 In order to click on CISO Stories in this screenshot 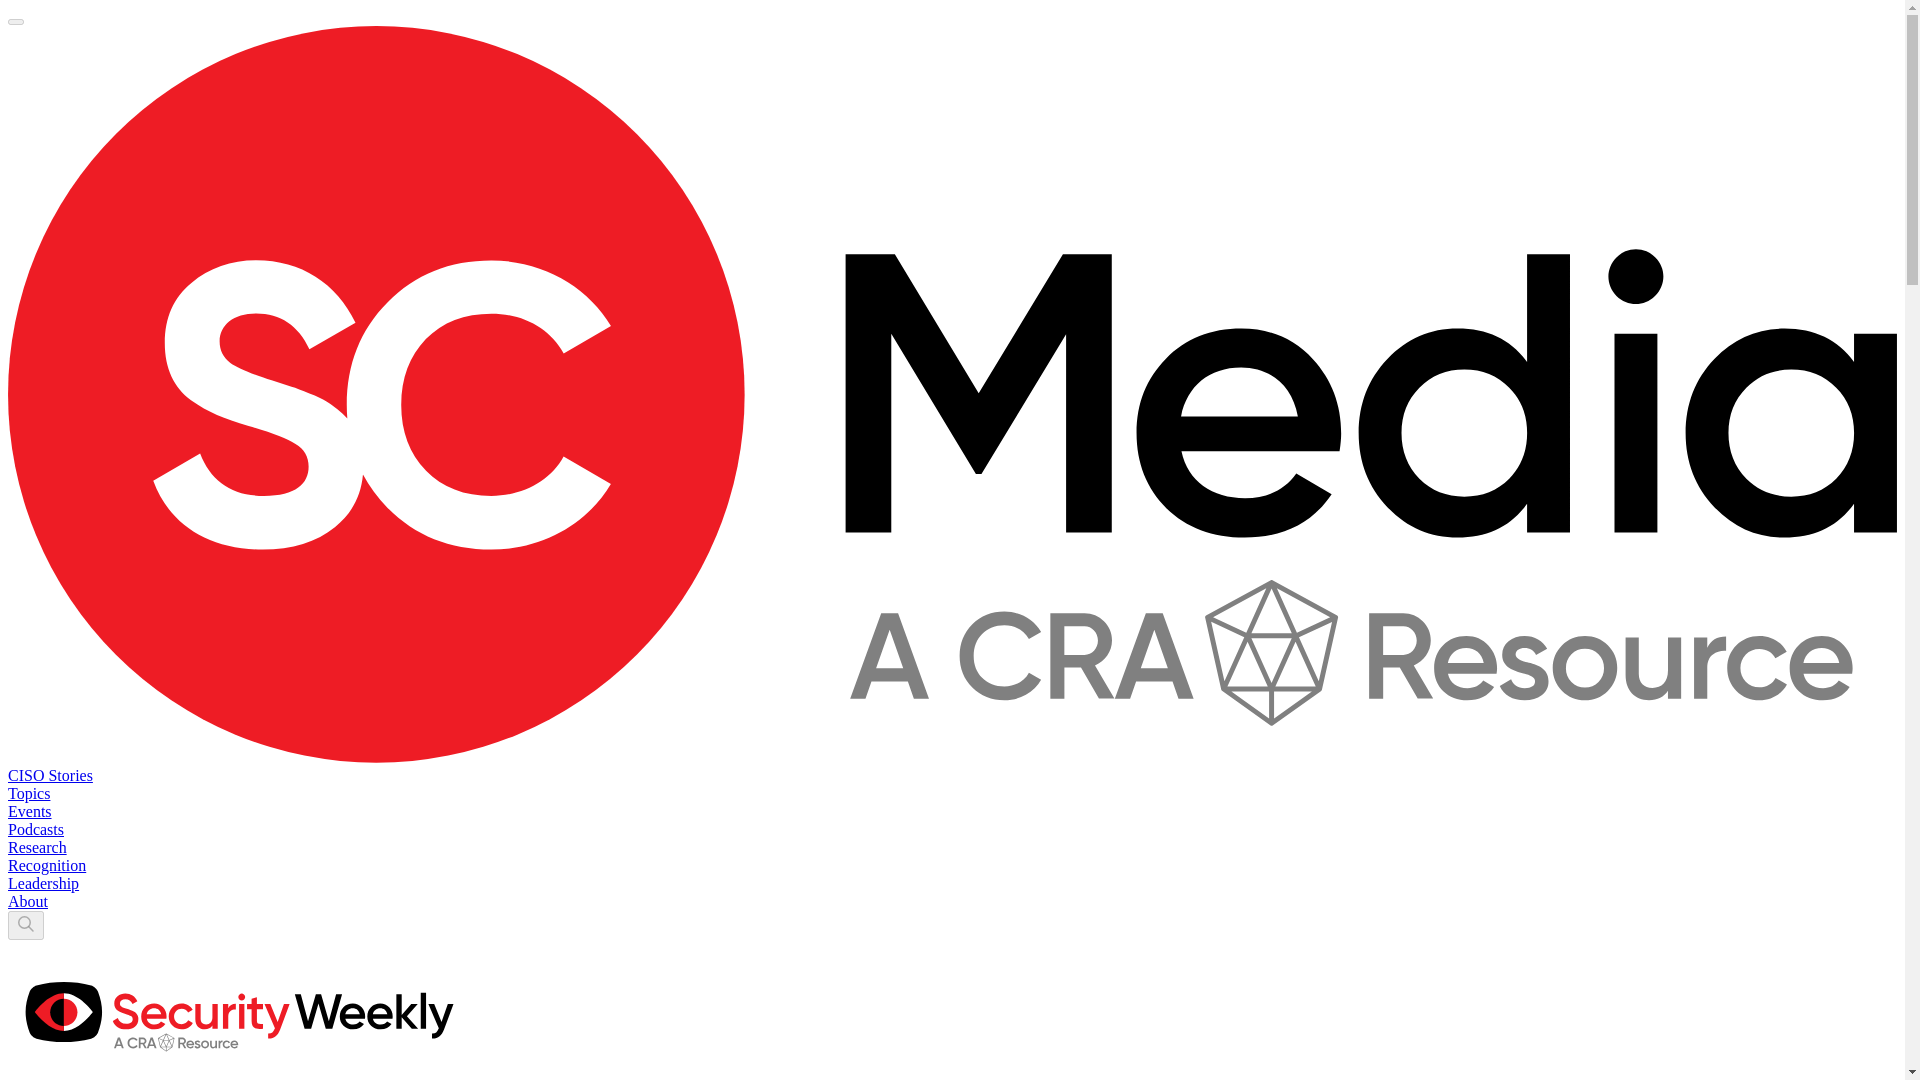, I will do `click(50, 775)`.